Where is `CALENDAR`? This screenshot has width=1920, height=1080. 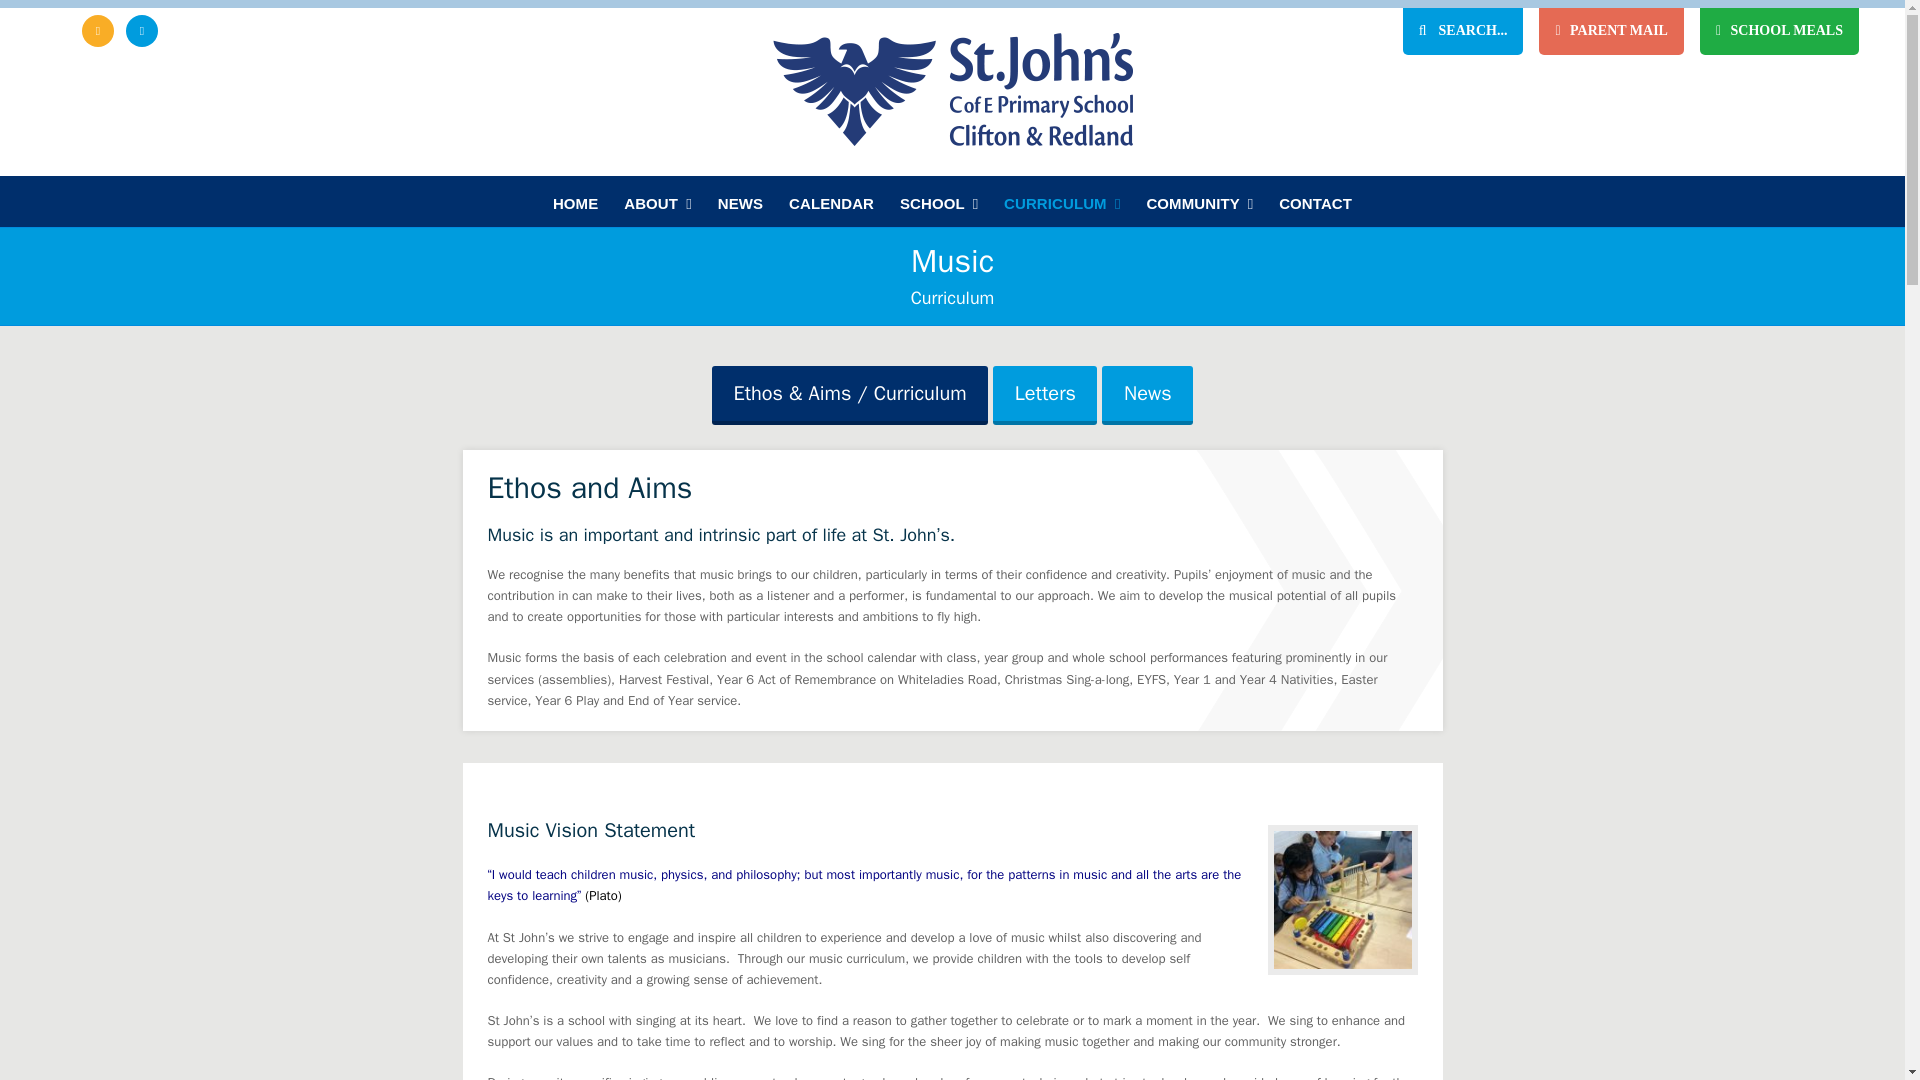 CALENDAR is located at coordinates (831, 202).